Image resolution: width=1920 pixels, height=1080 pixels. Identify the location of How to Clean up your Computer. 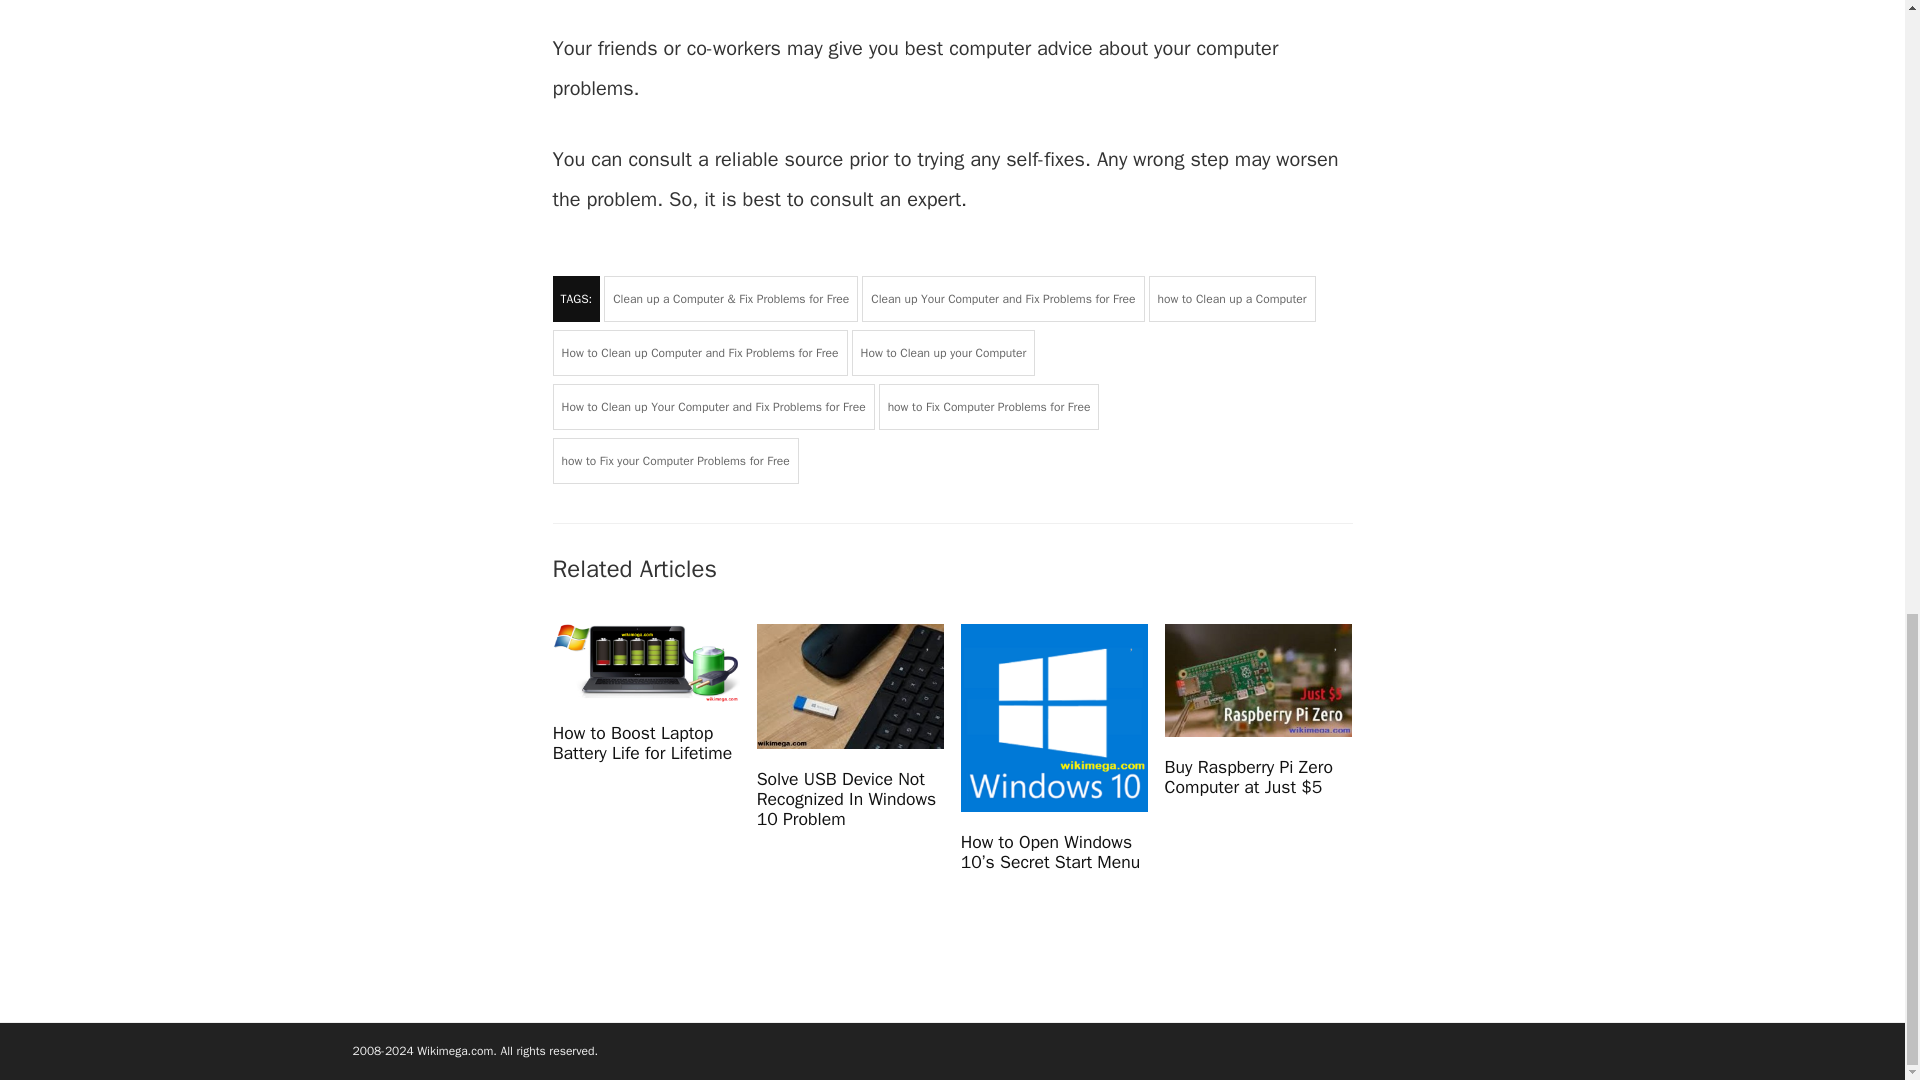
(944, 352).